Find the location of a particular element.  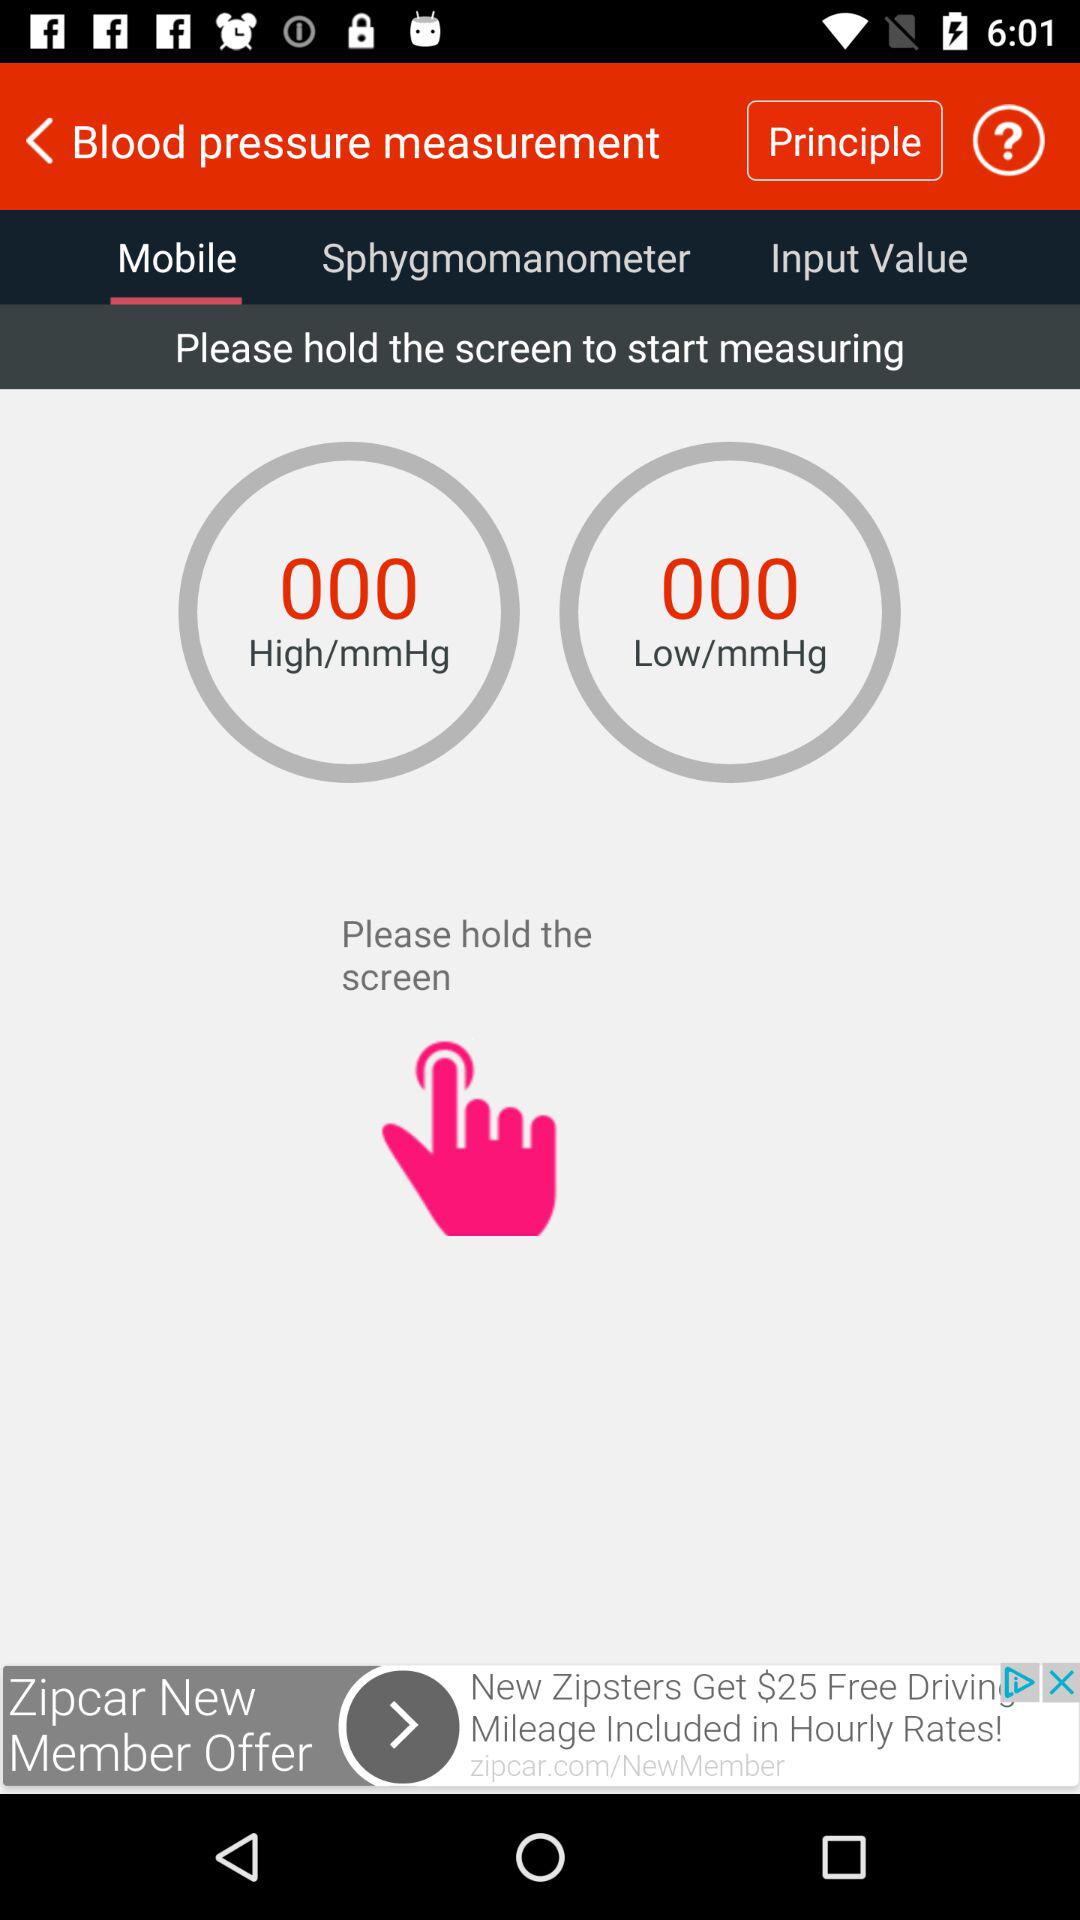

help is located at coordinates (1008, 140).